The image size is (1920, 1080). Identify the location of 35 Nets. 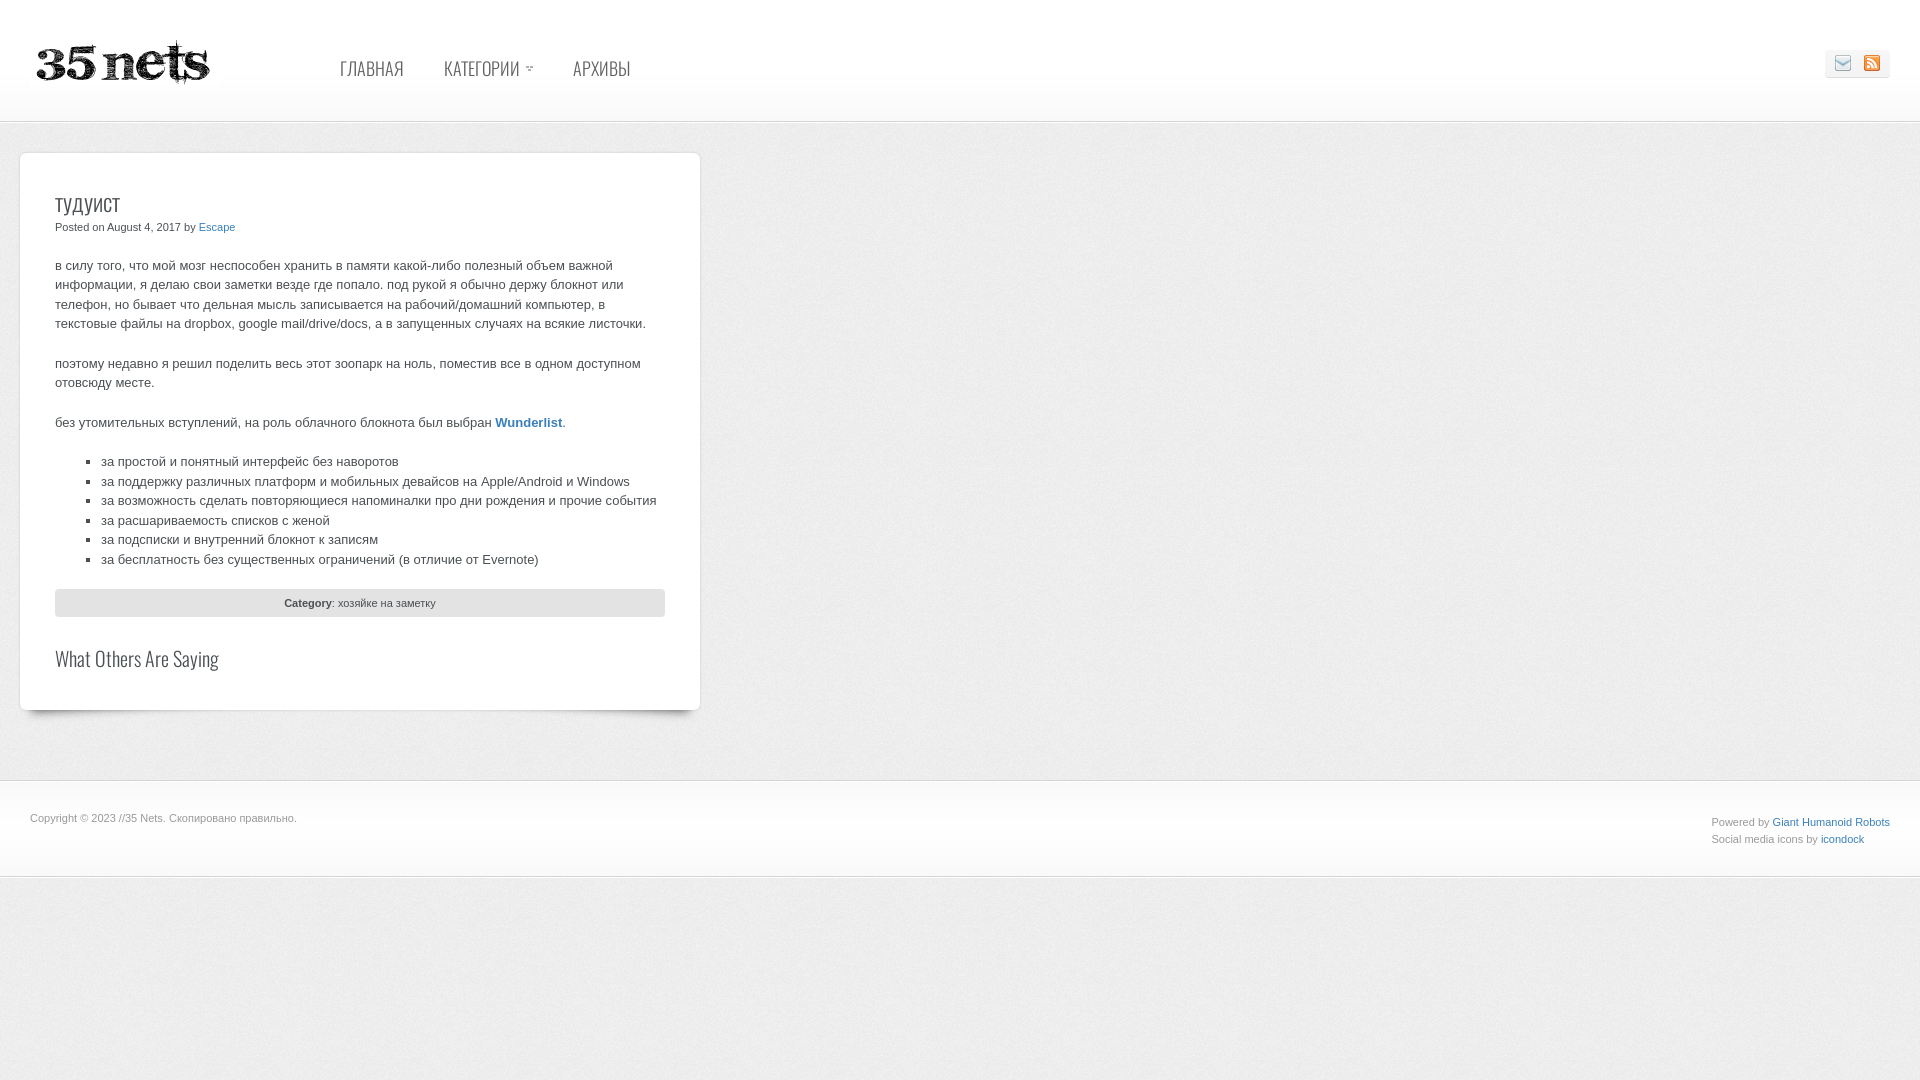
(125, 83).